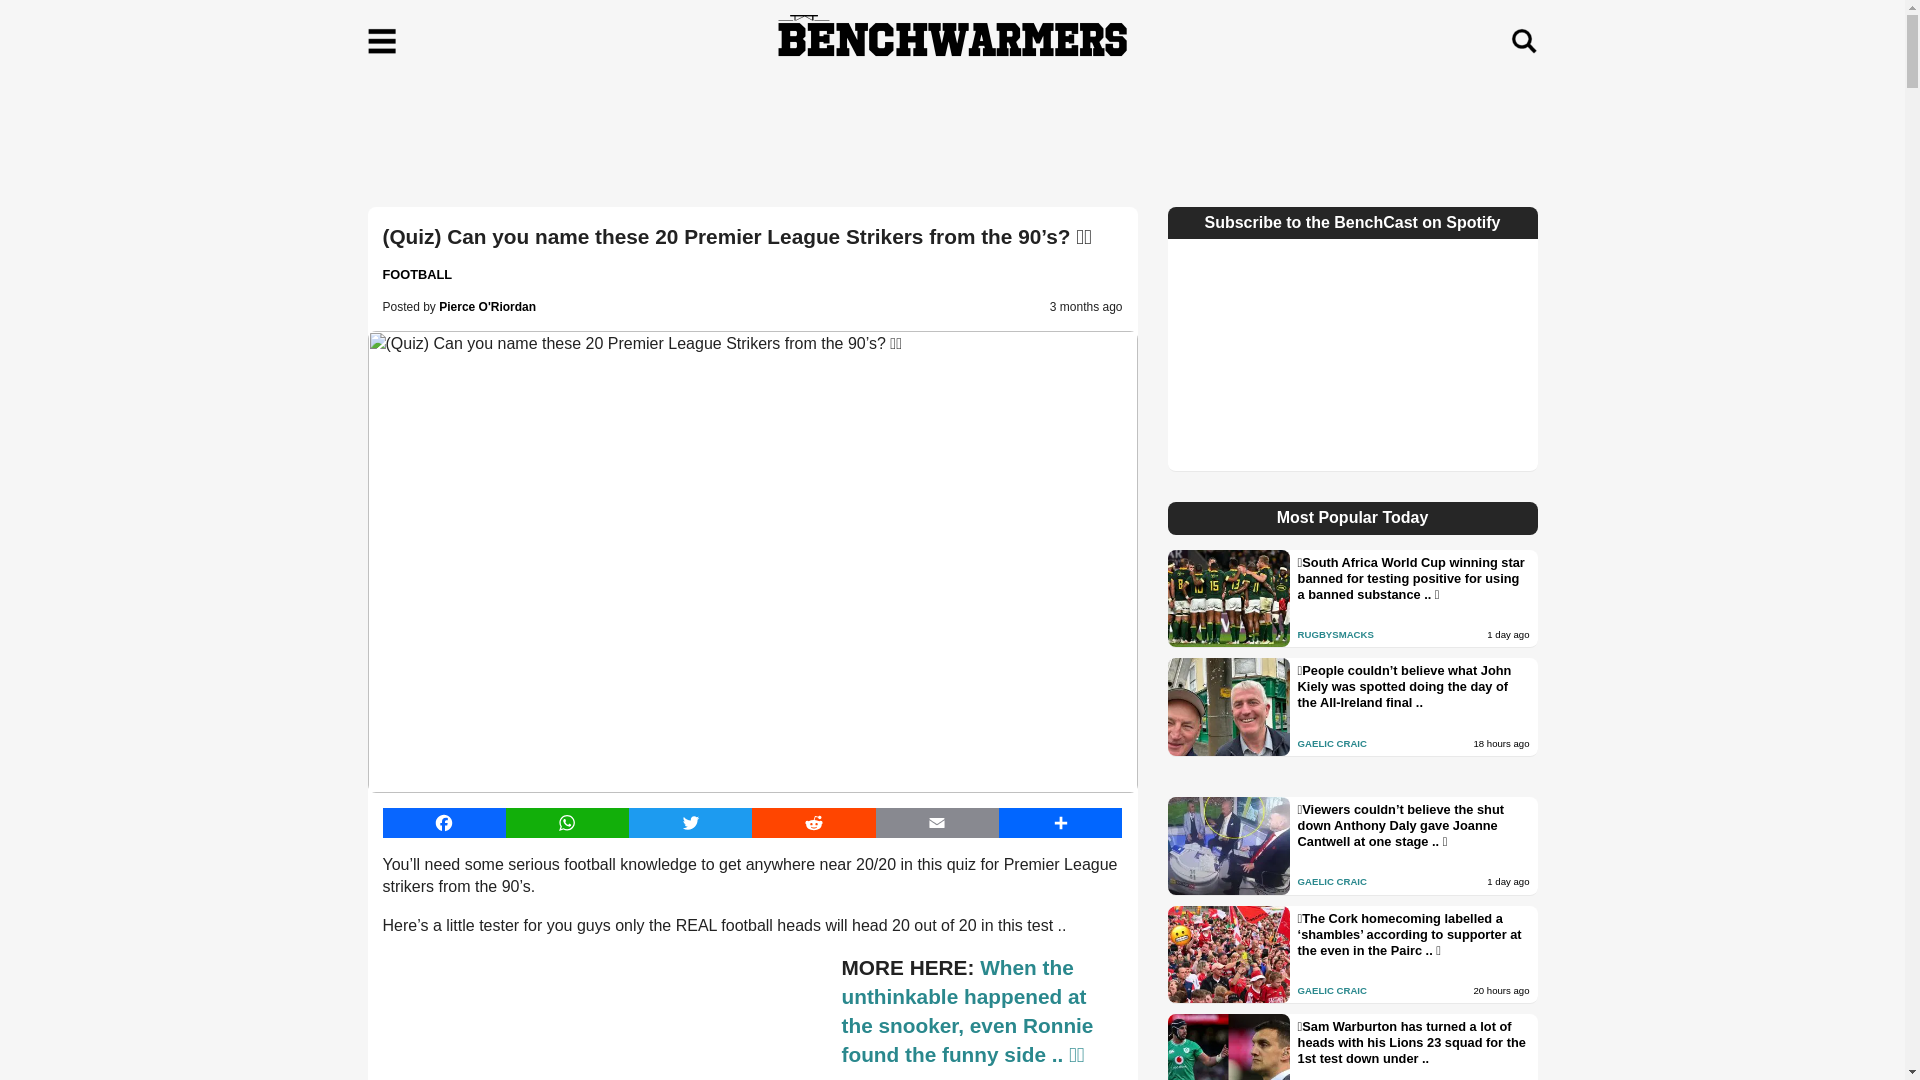 The image size is (1920, 1080). I want to click on Search, so click(1523, 41).